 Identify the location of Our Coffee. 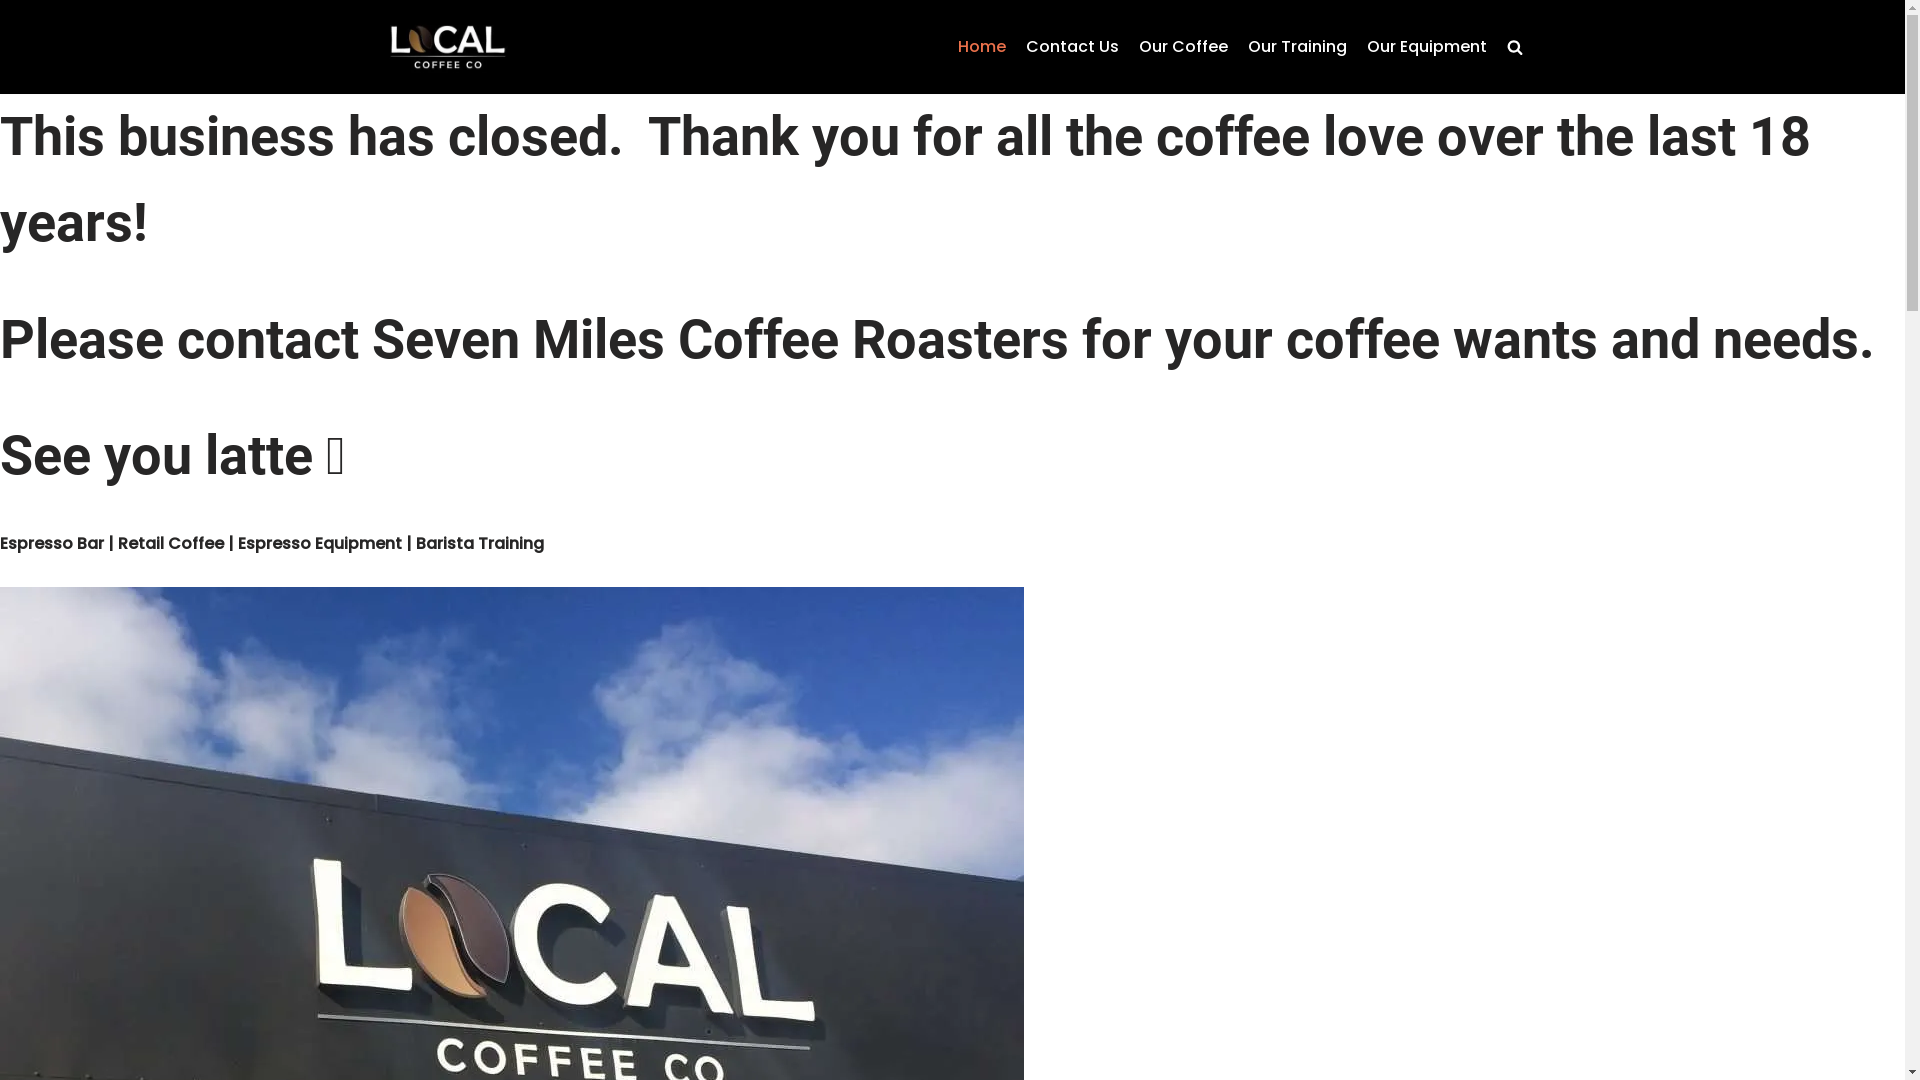
(1182, 47).